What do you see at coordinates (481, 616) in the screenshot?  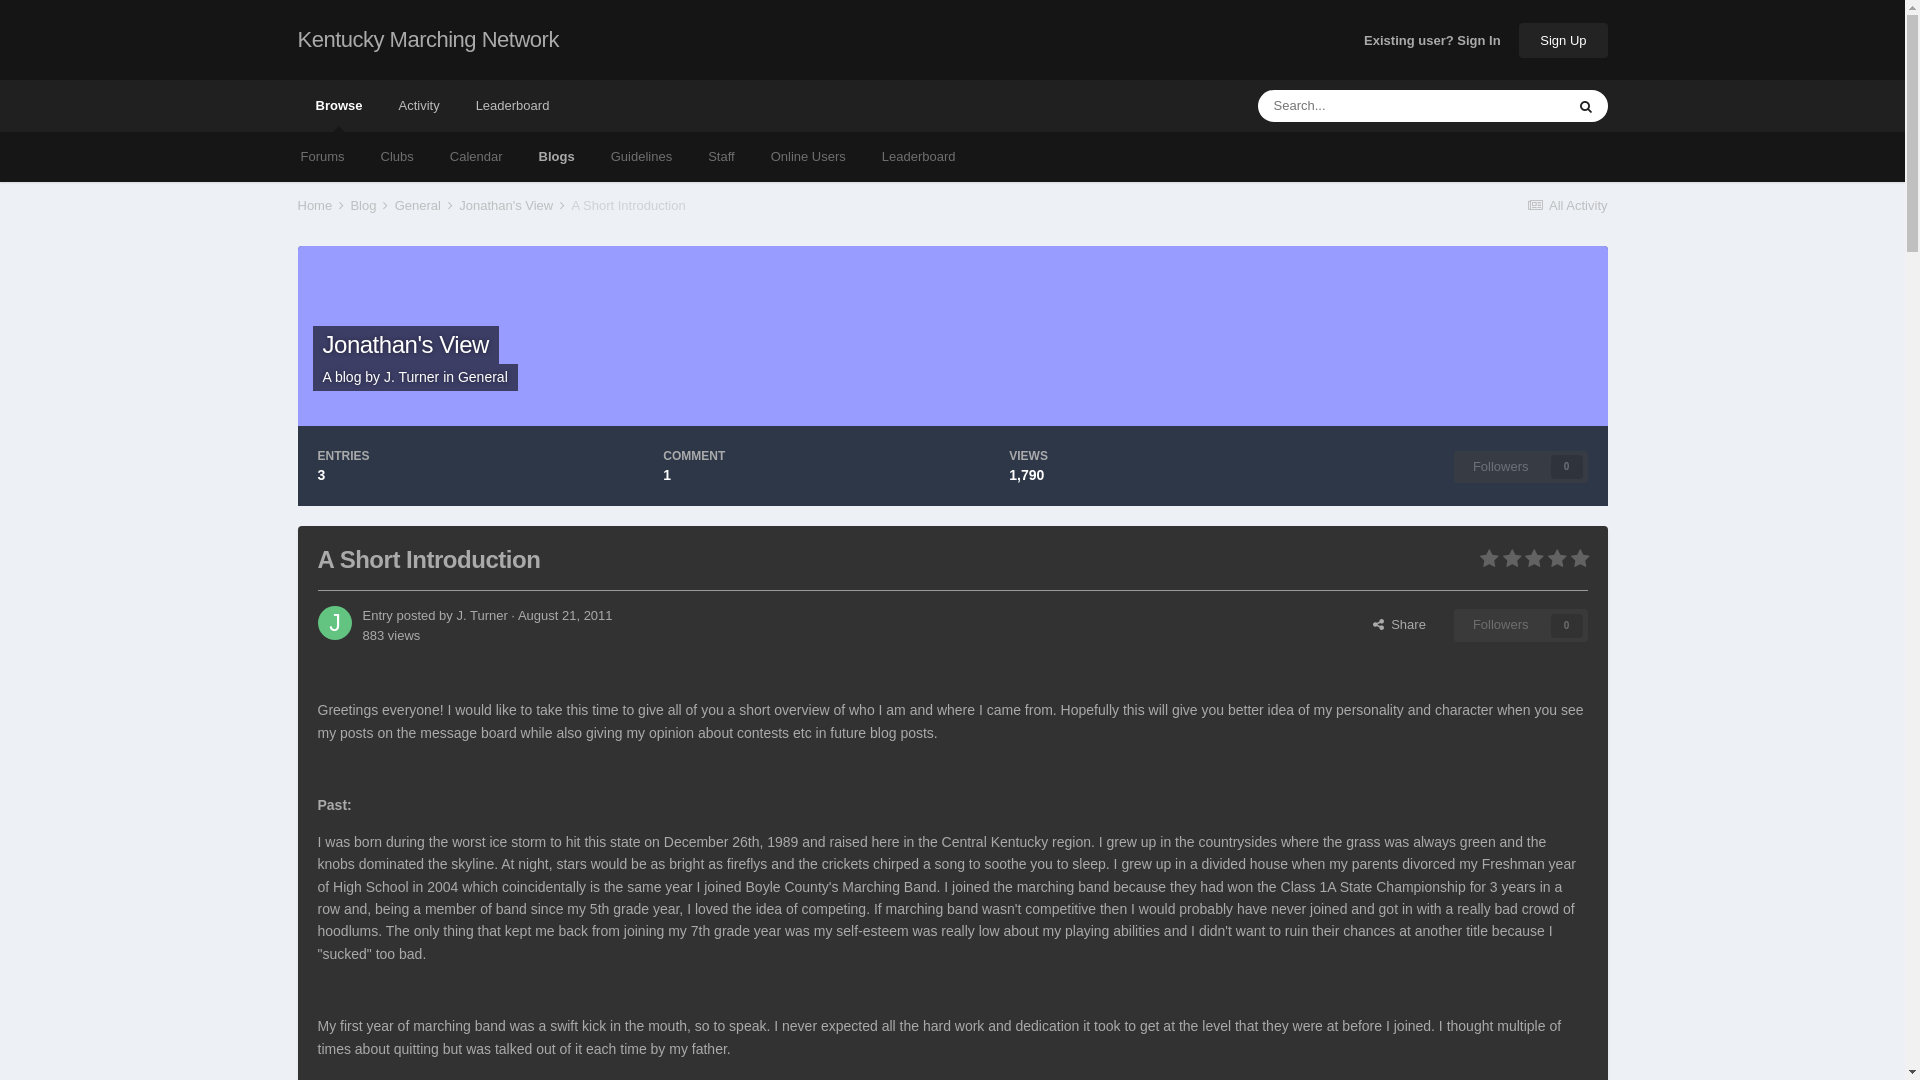 I see `J. Turner` at bounding box center [481, 616].